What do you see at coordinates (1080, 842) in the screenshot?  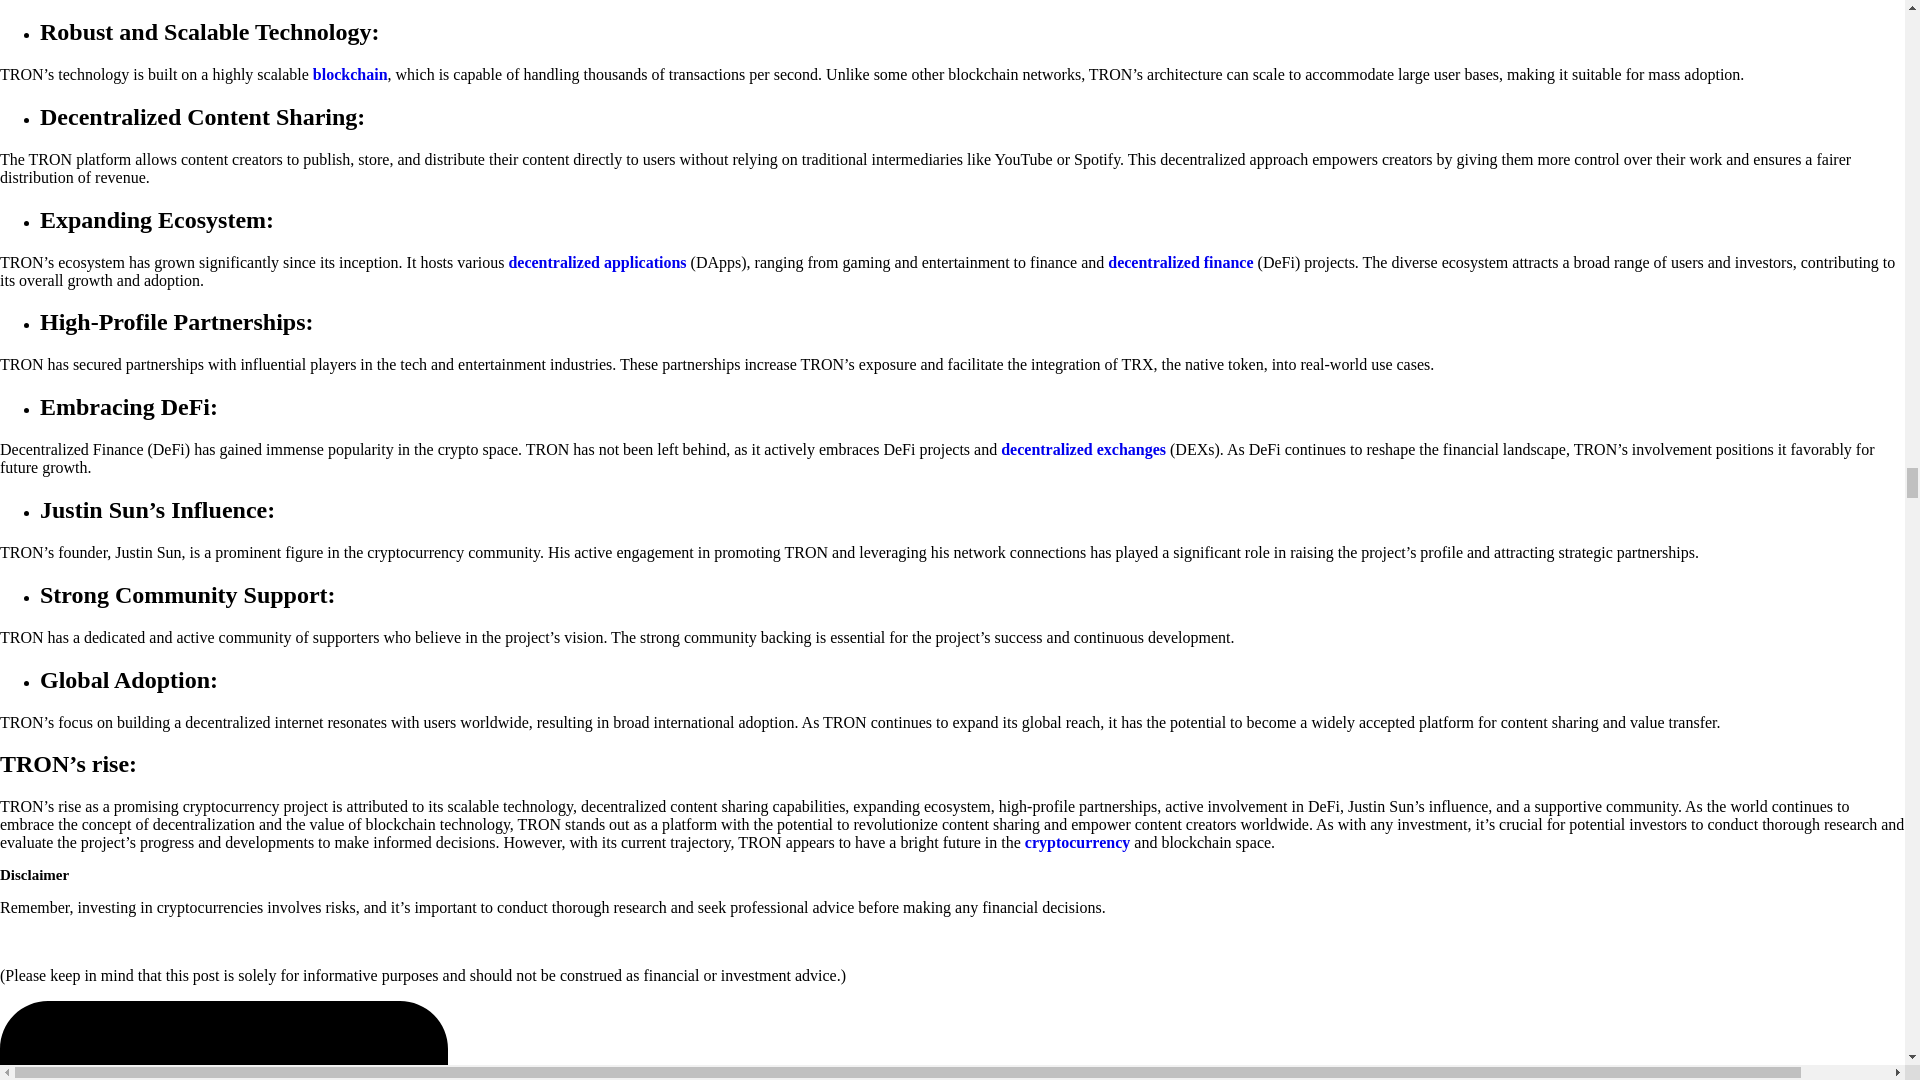 I see `cryptocurrency` at bounding box center [1080, 842].